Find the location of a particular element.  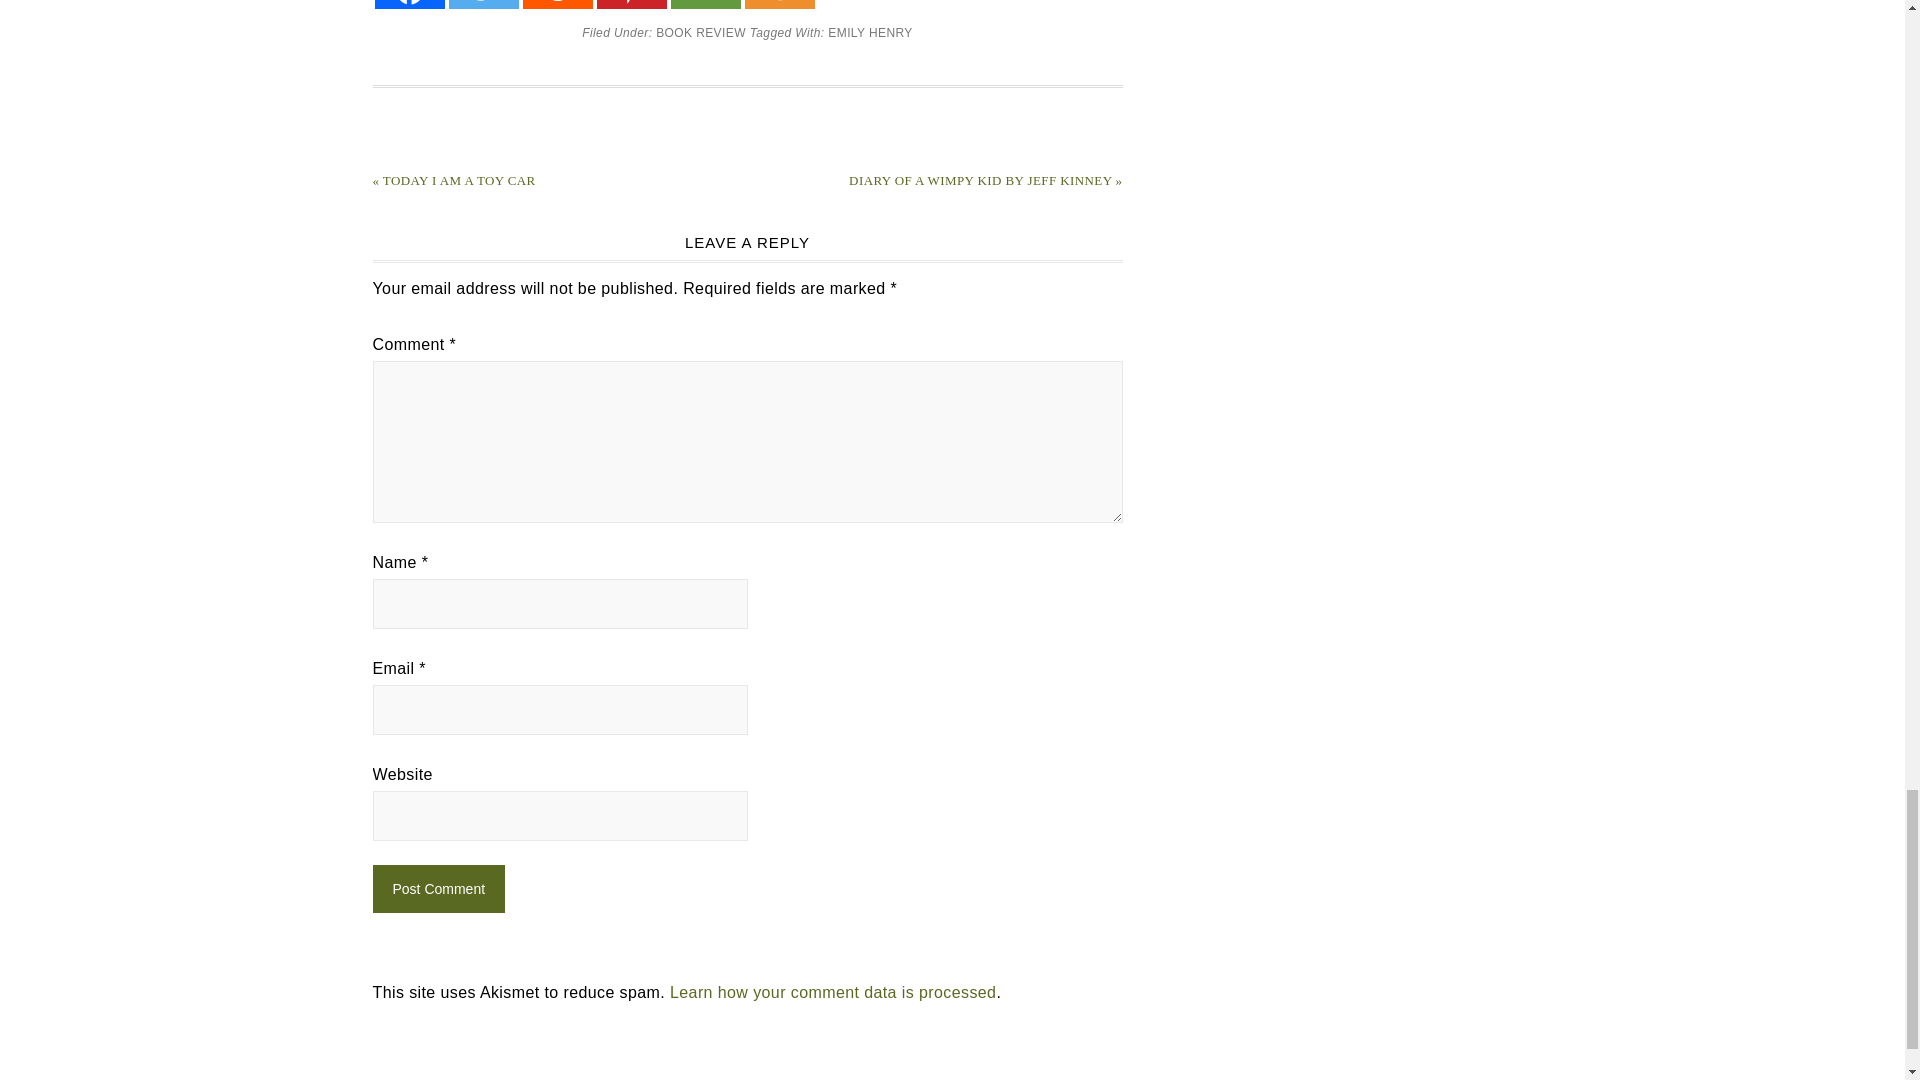

More is located at coordinates (779, 4).